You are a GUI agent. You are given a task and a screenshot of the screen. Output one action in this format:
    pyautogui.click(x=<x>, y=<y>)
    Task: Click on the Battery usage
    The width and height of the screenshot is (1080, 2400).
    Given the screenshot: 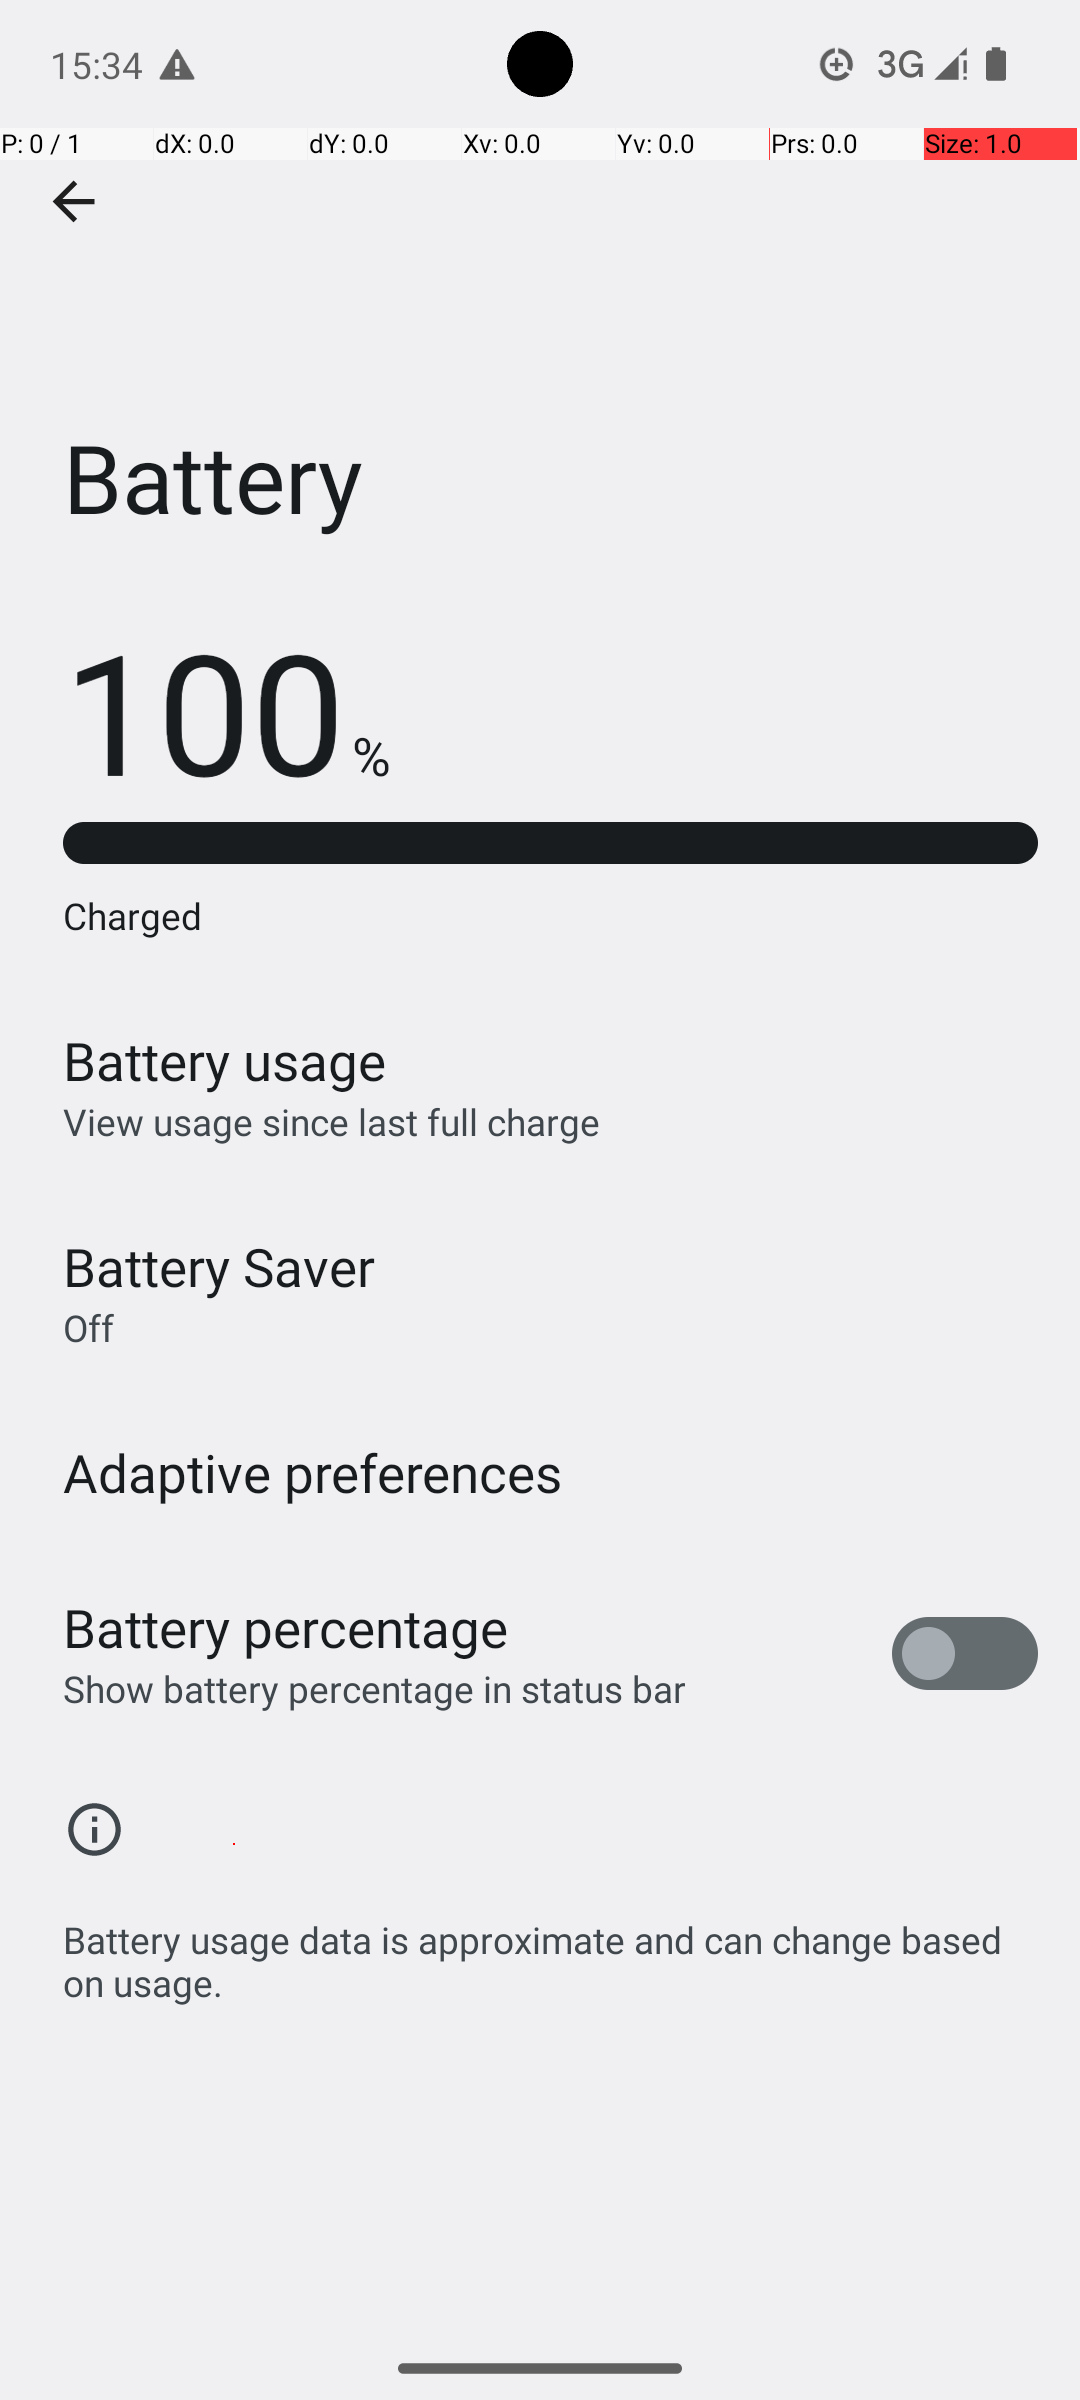 What is the action you would take?
    pyautogui.click(x=225, y=1060)
    